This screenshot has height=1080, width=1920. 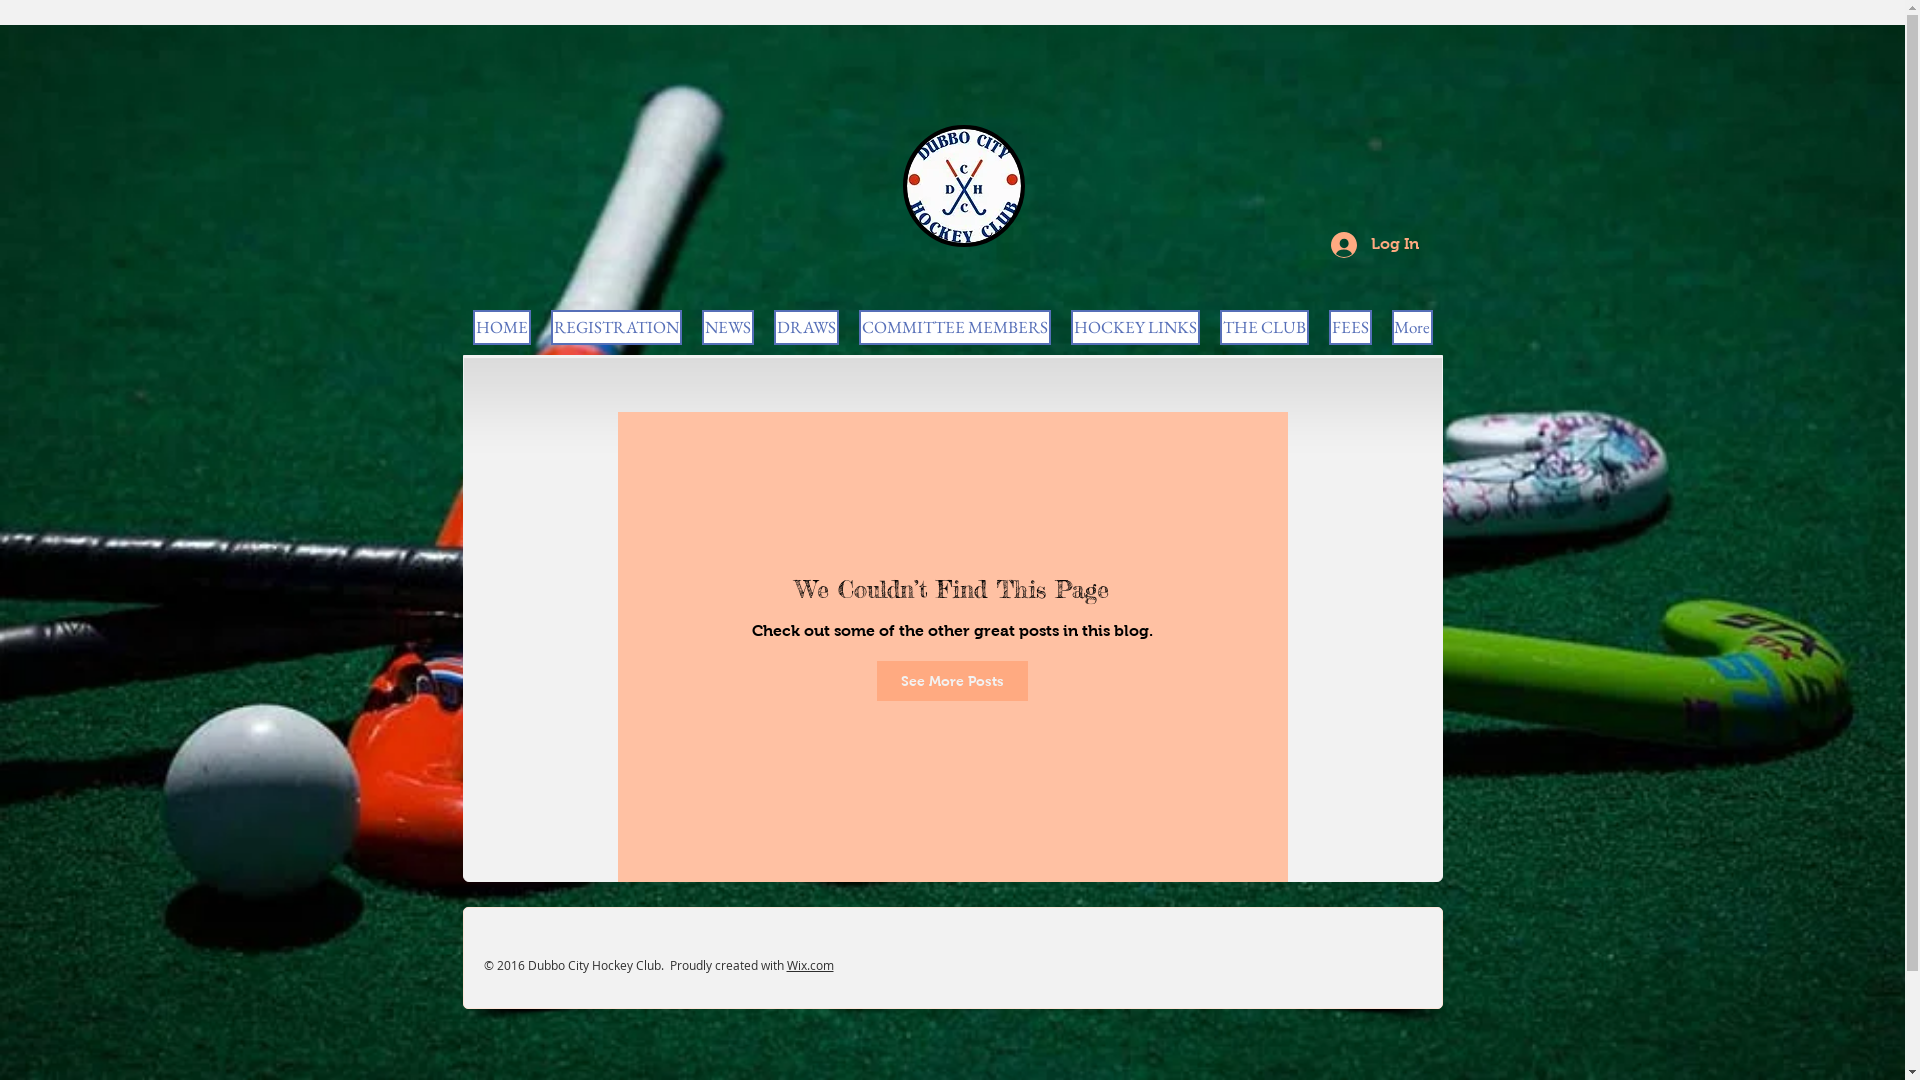 I want to click on FEES, so click(x=1350, y=328).